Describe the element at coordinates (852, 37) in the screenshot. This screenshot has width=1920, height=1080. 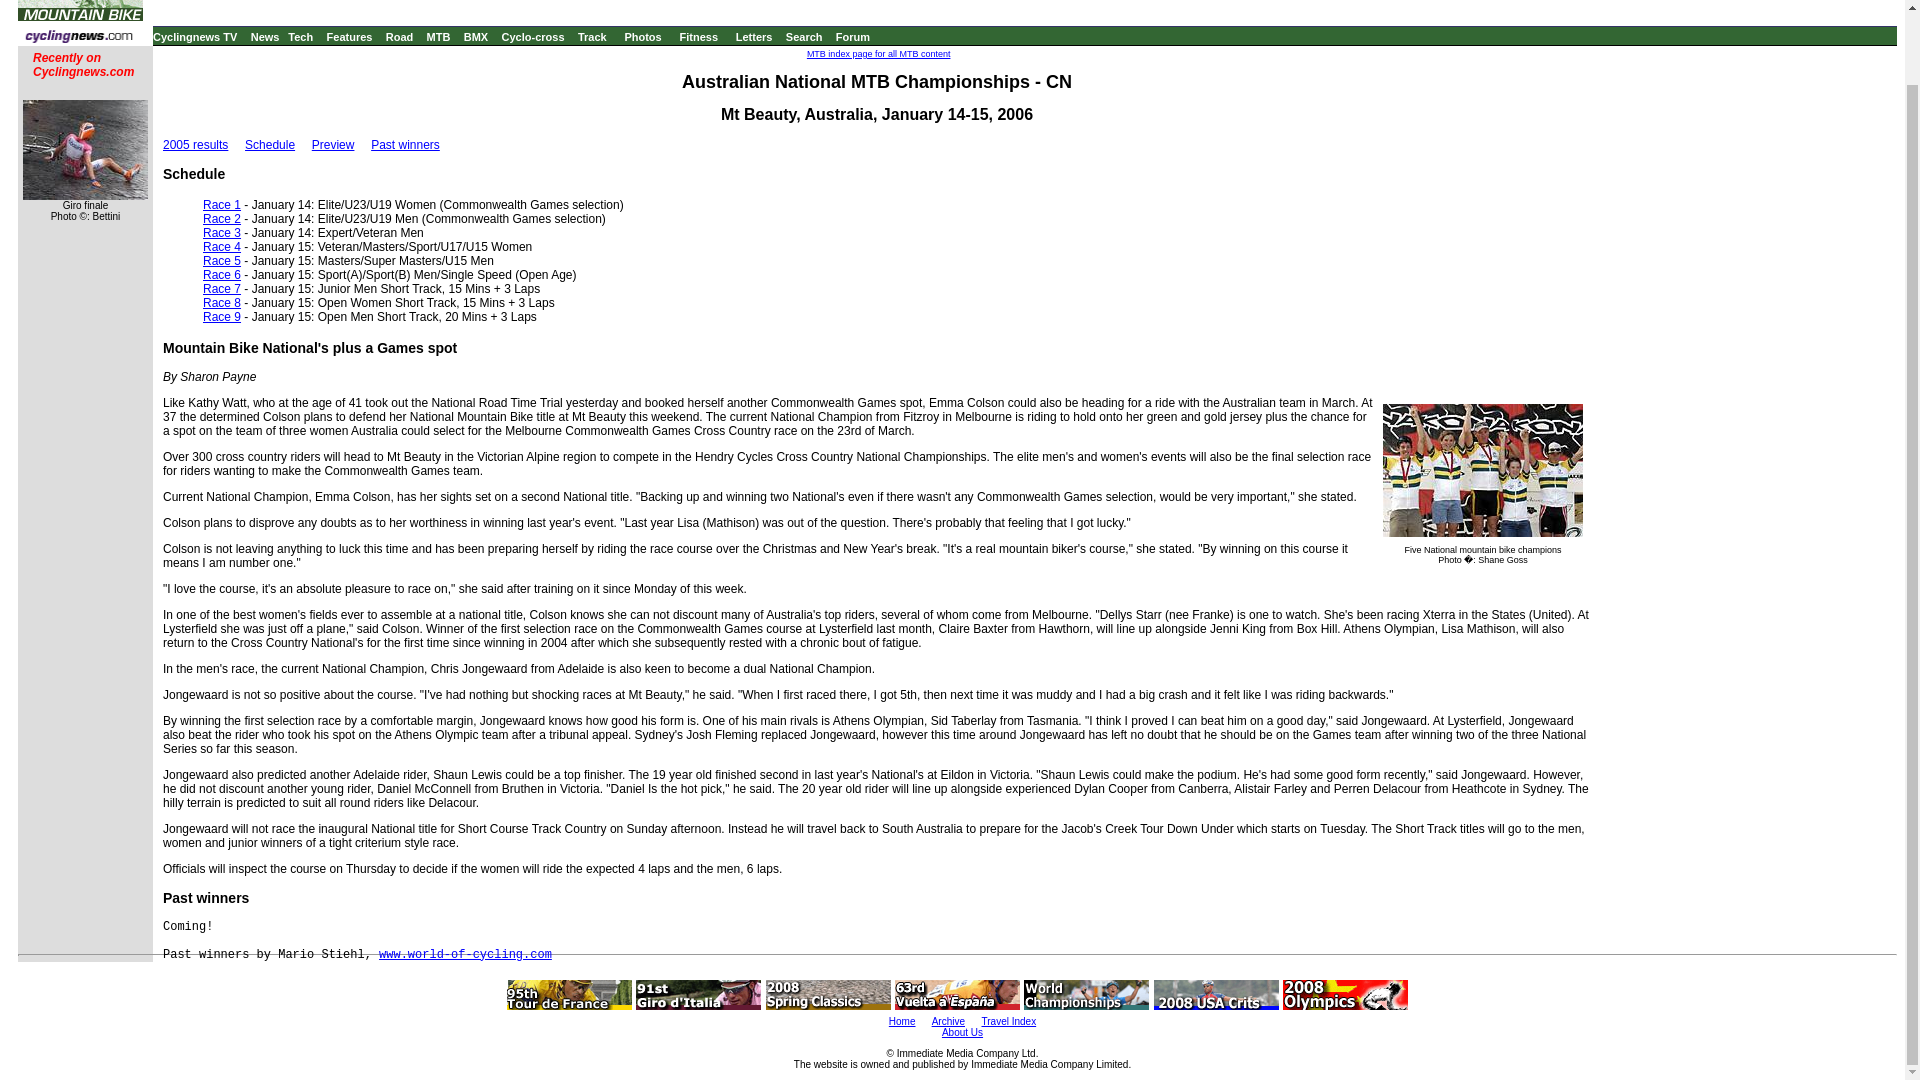
I see `Forum` at that location.